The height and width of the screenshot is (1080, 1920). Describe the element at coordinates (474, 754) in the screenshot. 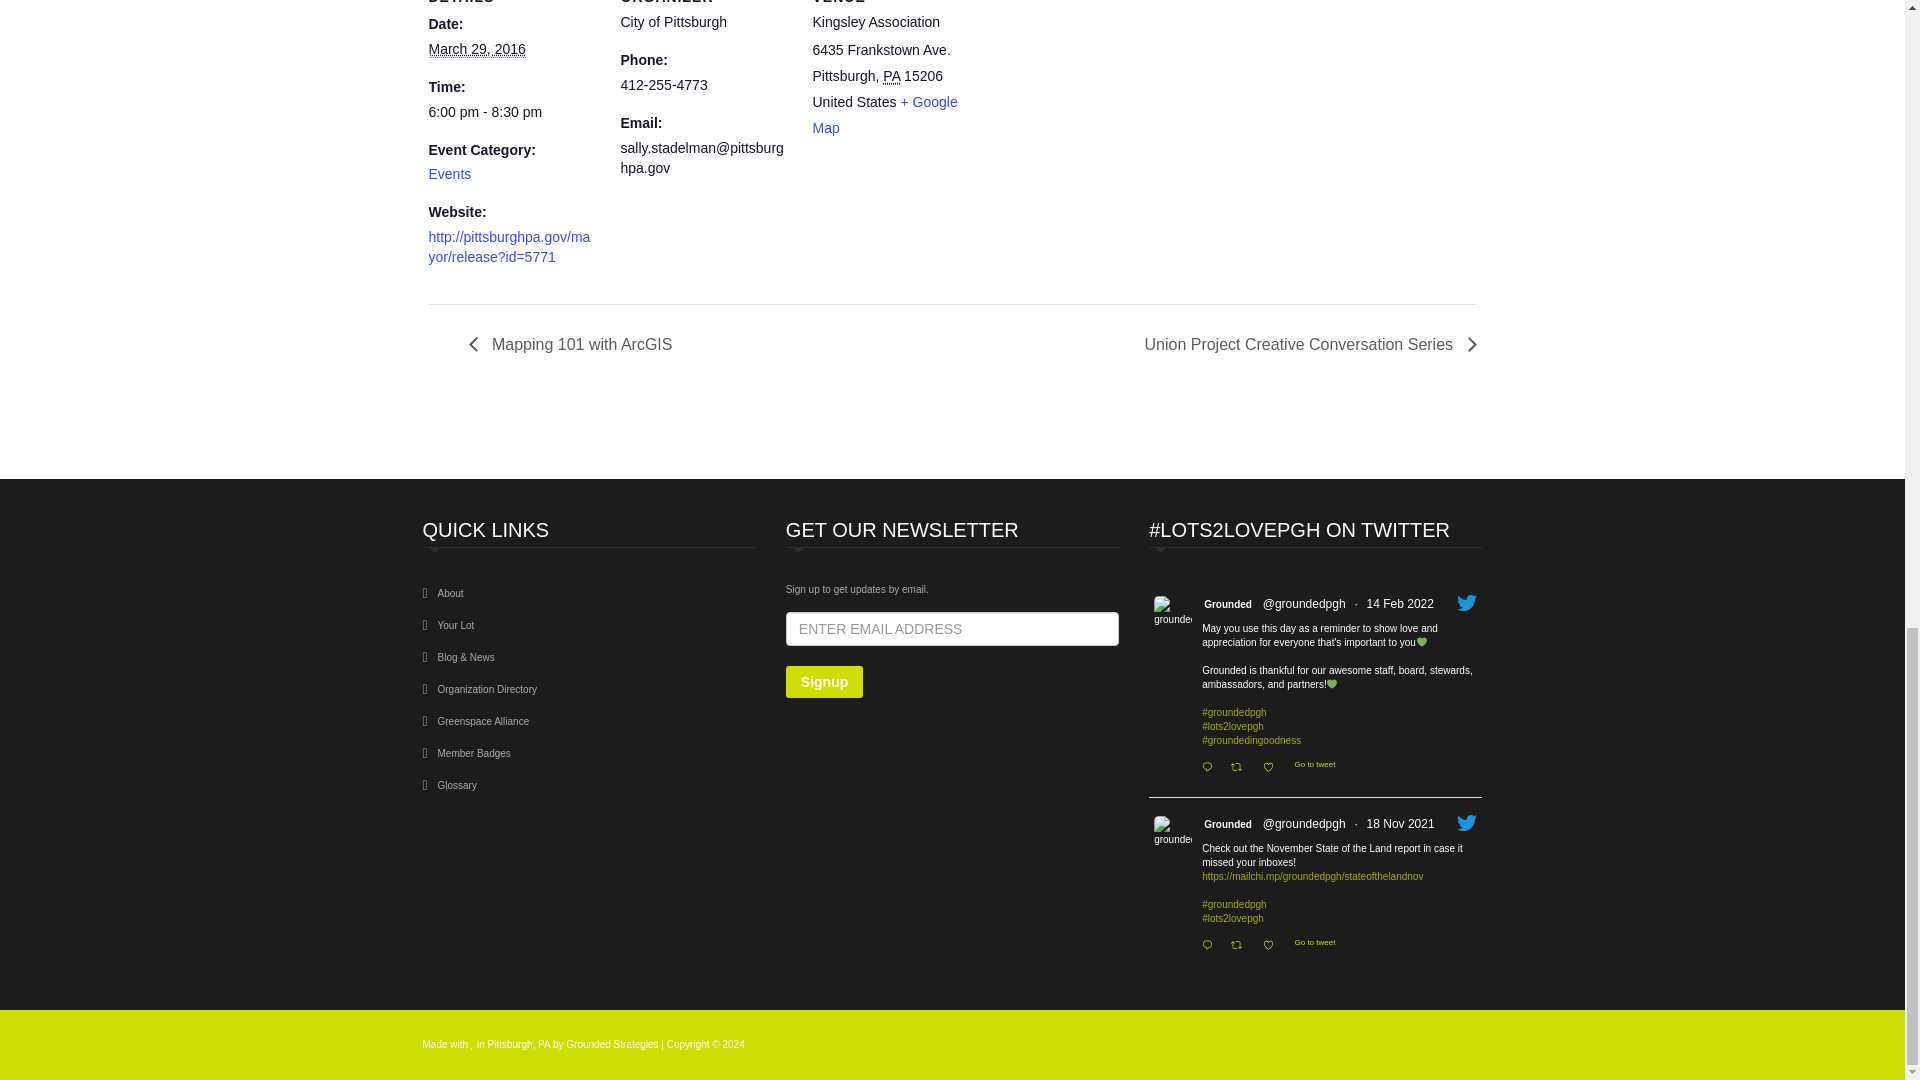

I see `Member Badges` at that location.